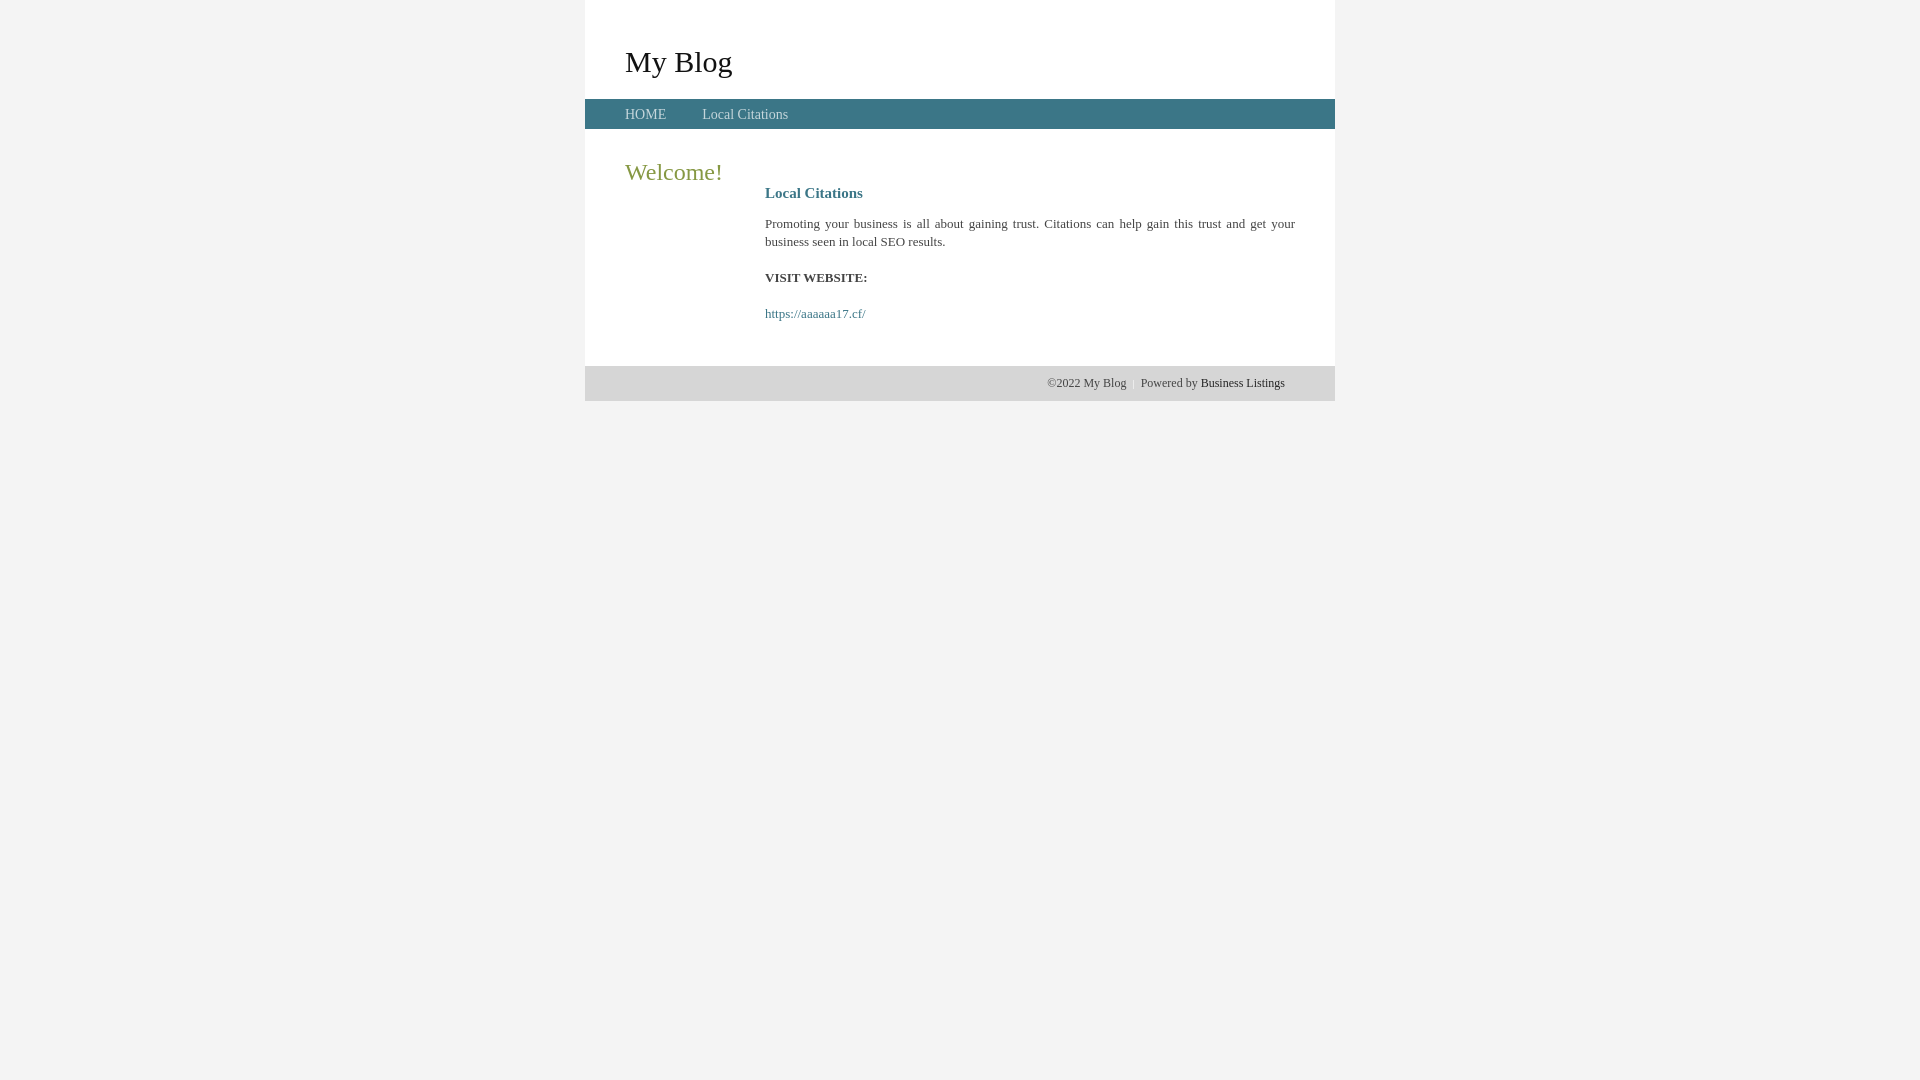 The image size is (1920, 1080). What do you see at coordinates (1243, 383) in the screenshot?
I see `Business Listings` at bounding box center [1243, 383].